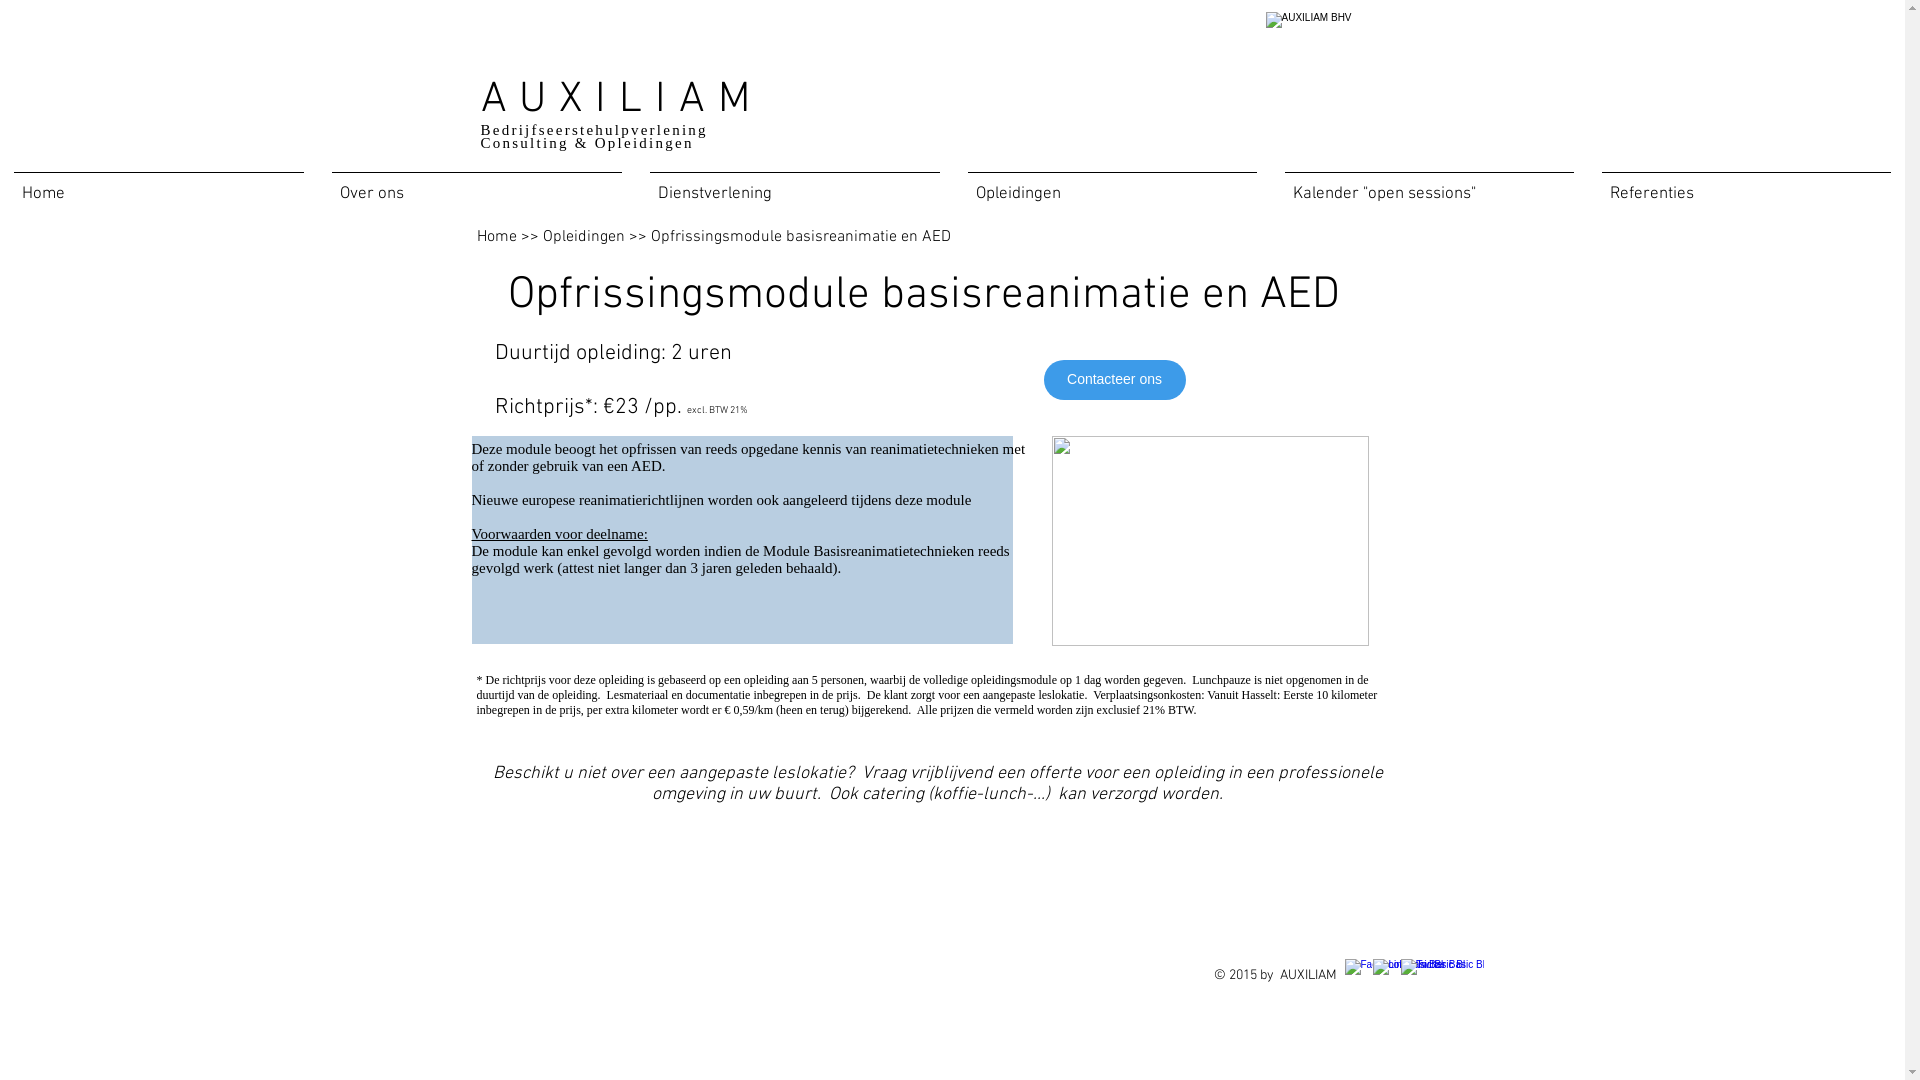 This screenshot has height=1080, width=1920. I want to click on Dienstverlening, so click(795, 186).